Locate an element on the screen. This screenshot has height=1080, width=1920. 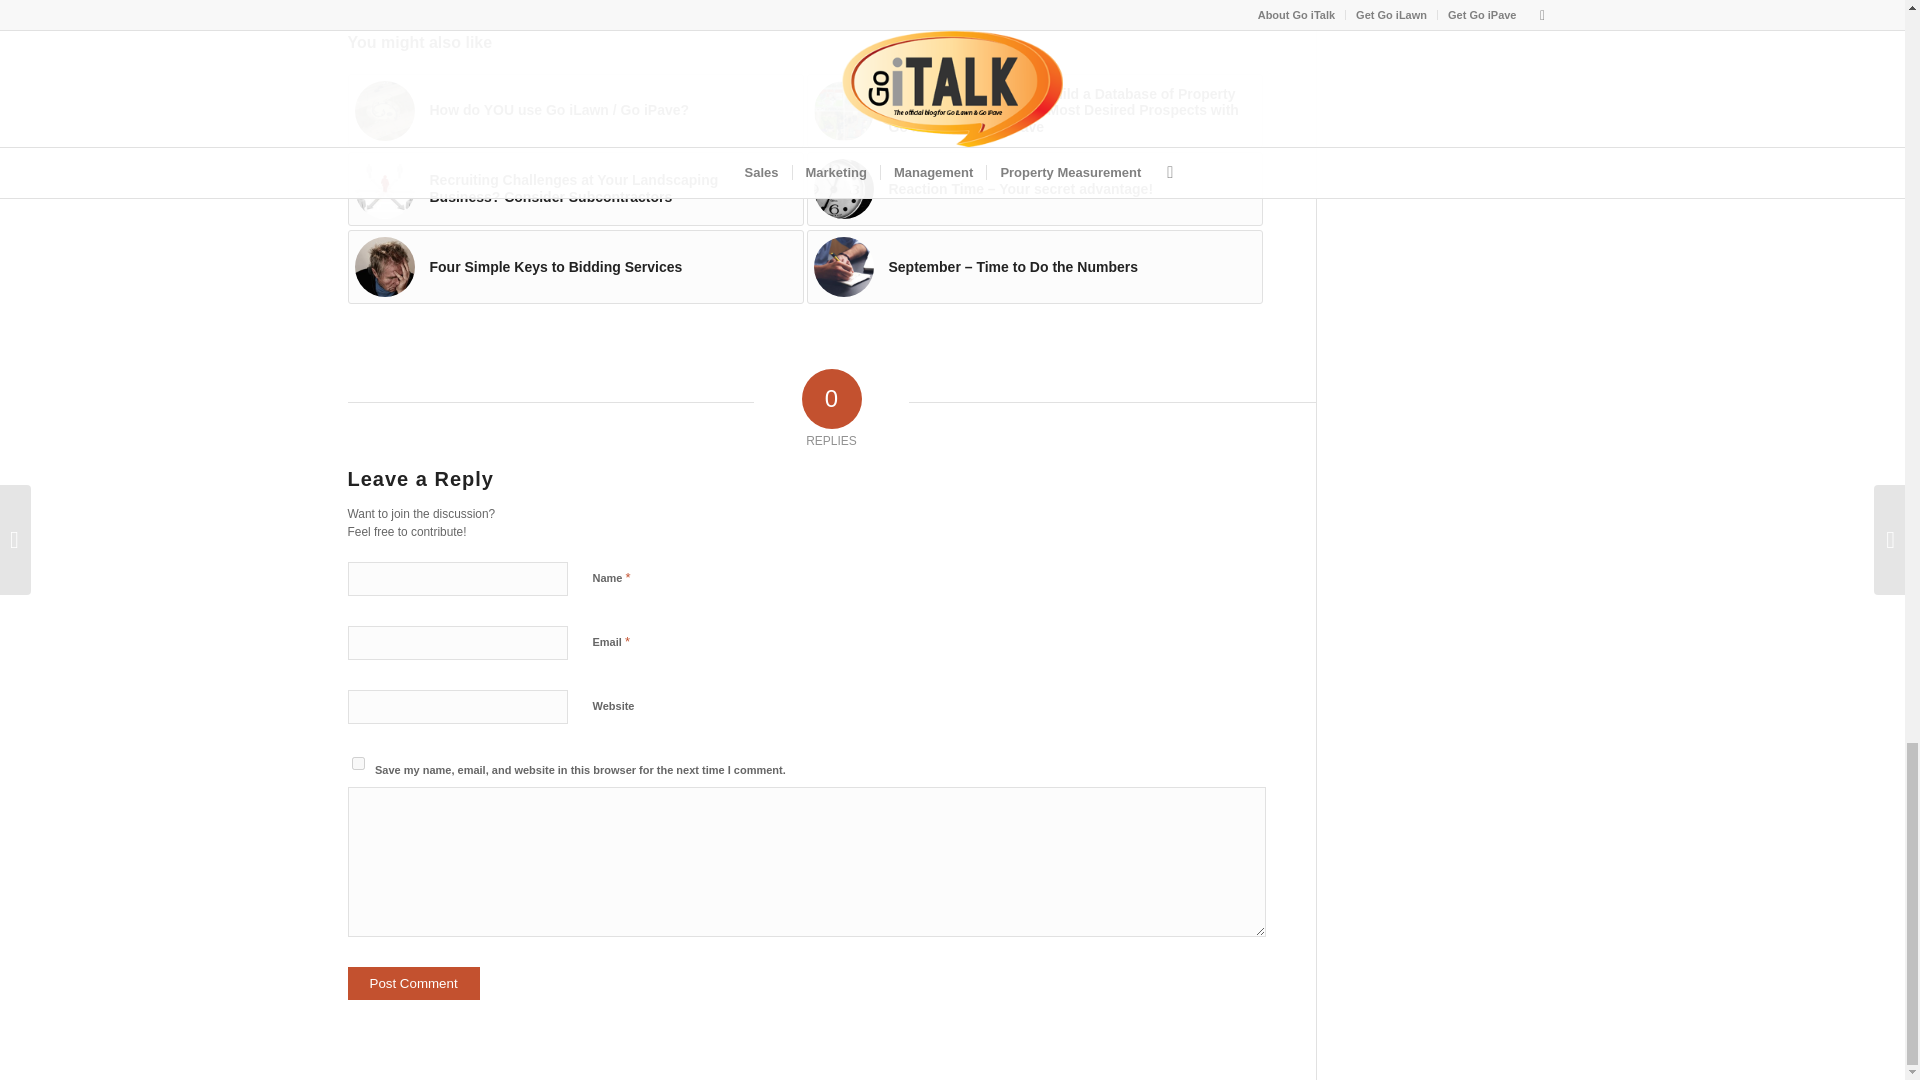
Four Simple Keys to Bidding Services is located at coordinates (576, 266).